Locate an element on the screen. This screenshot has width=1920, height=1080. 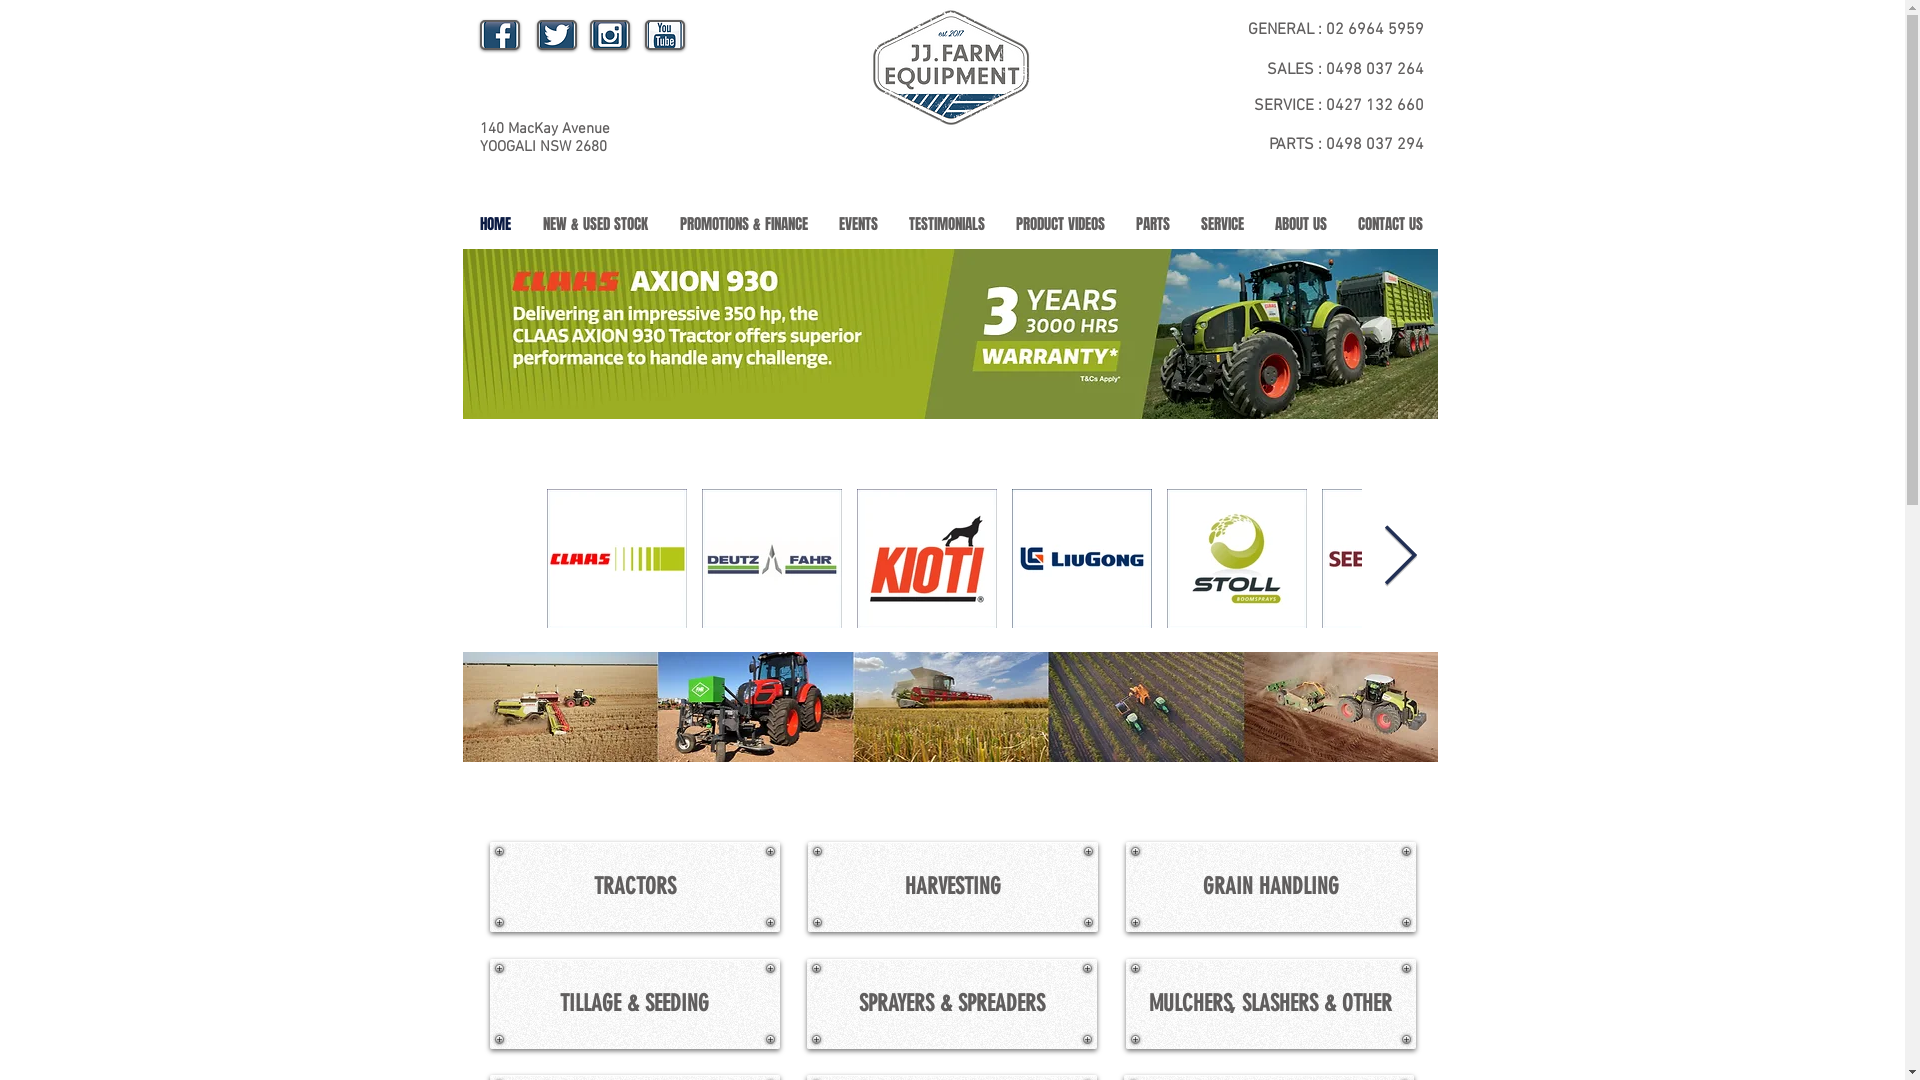
CONTACT US is located at coordinates (1390, 224).